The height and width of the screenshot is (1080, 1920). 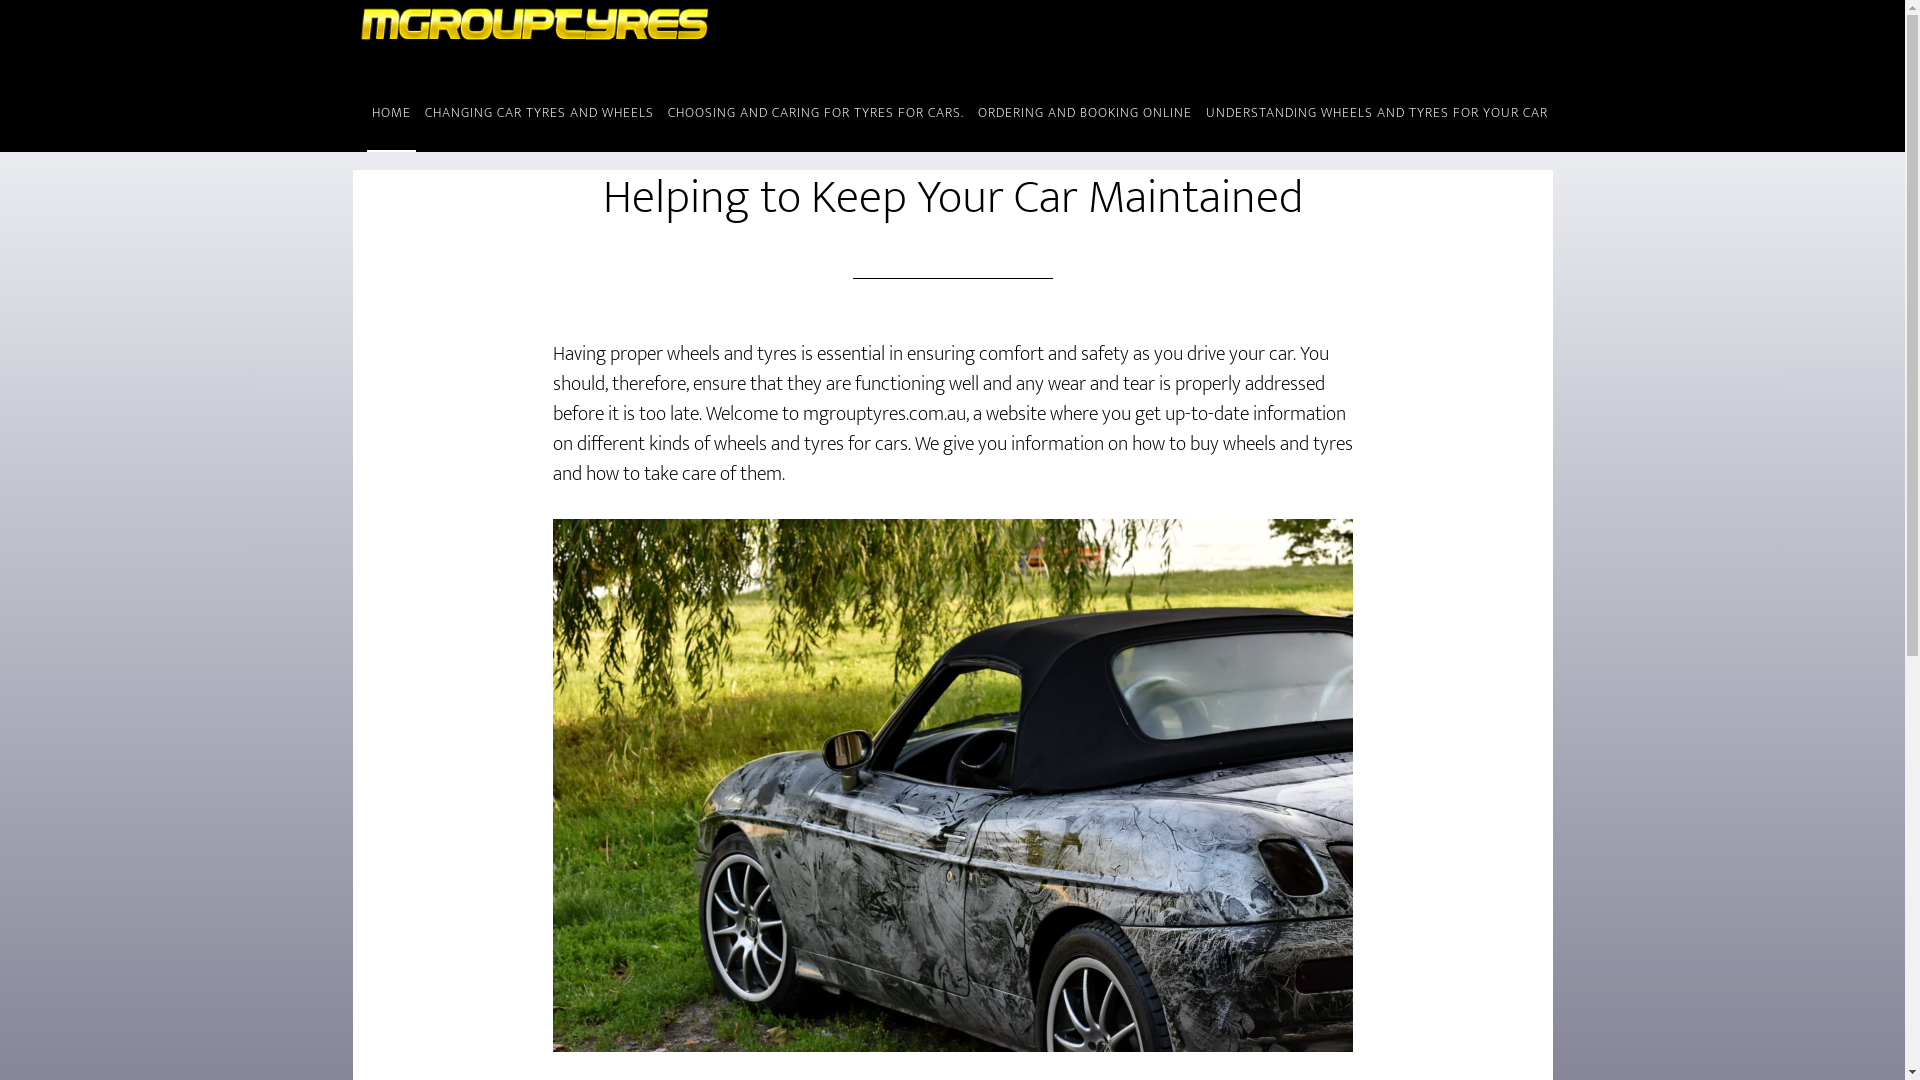 What do you see at coordinates (0, 0) in the screenshot?
I see `Skip to main content` at bounding box center [0, 0].